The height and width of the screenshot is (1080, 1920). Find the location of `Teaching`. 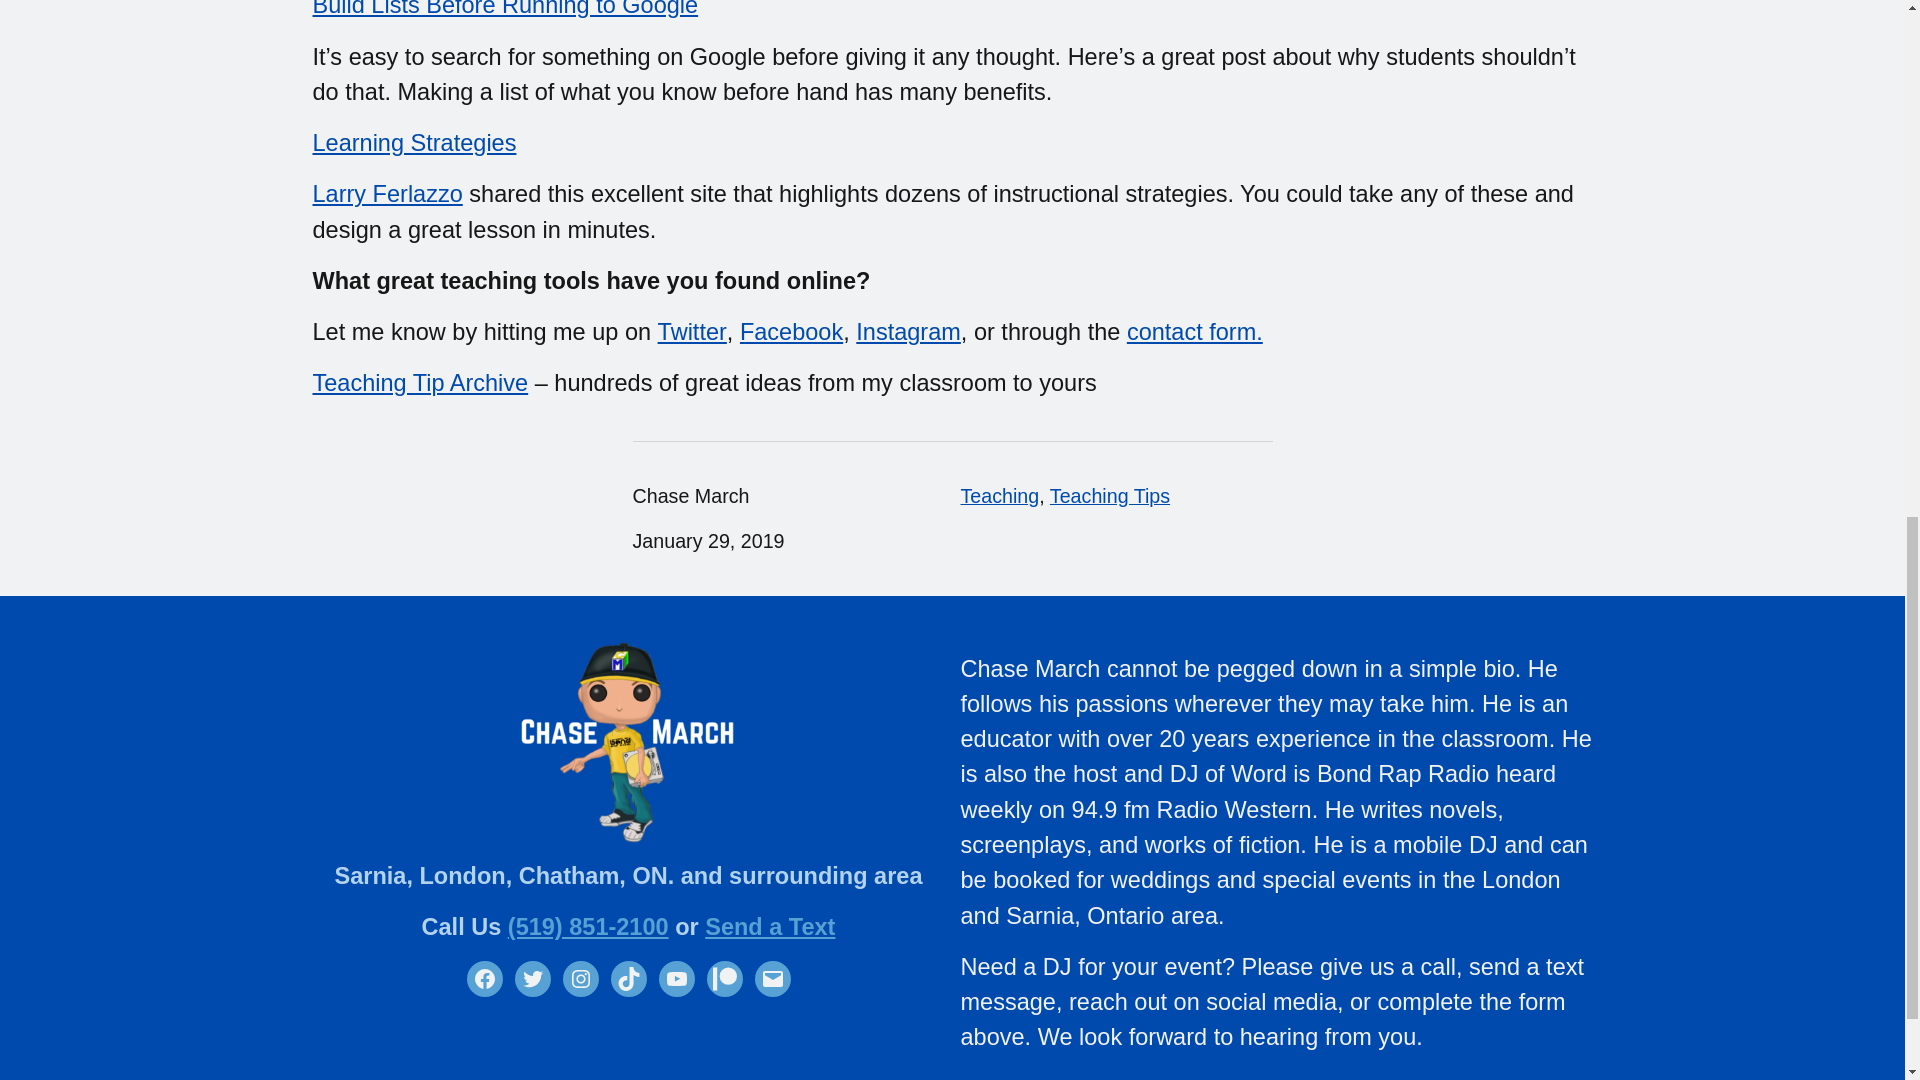

Teaching is located at coordinates (999, 495).